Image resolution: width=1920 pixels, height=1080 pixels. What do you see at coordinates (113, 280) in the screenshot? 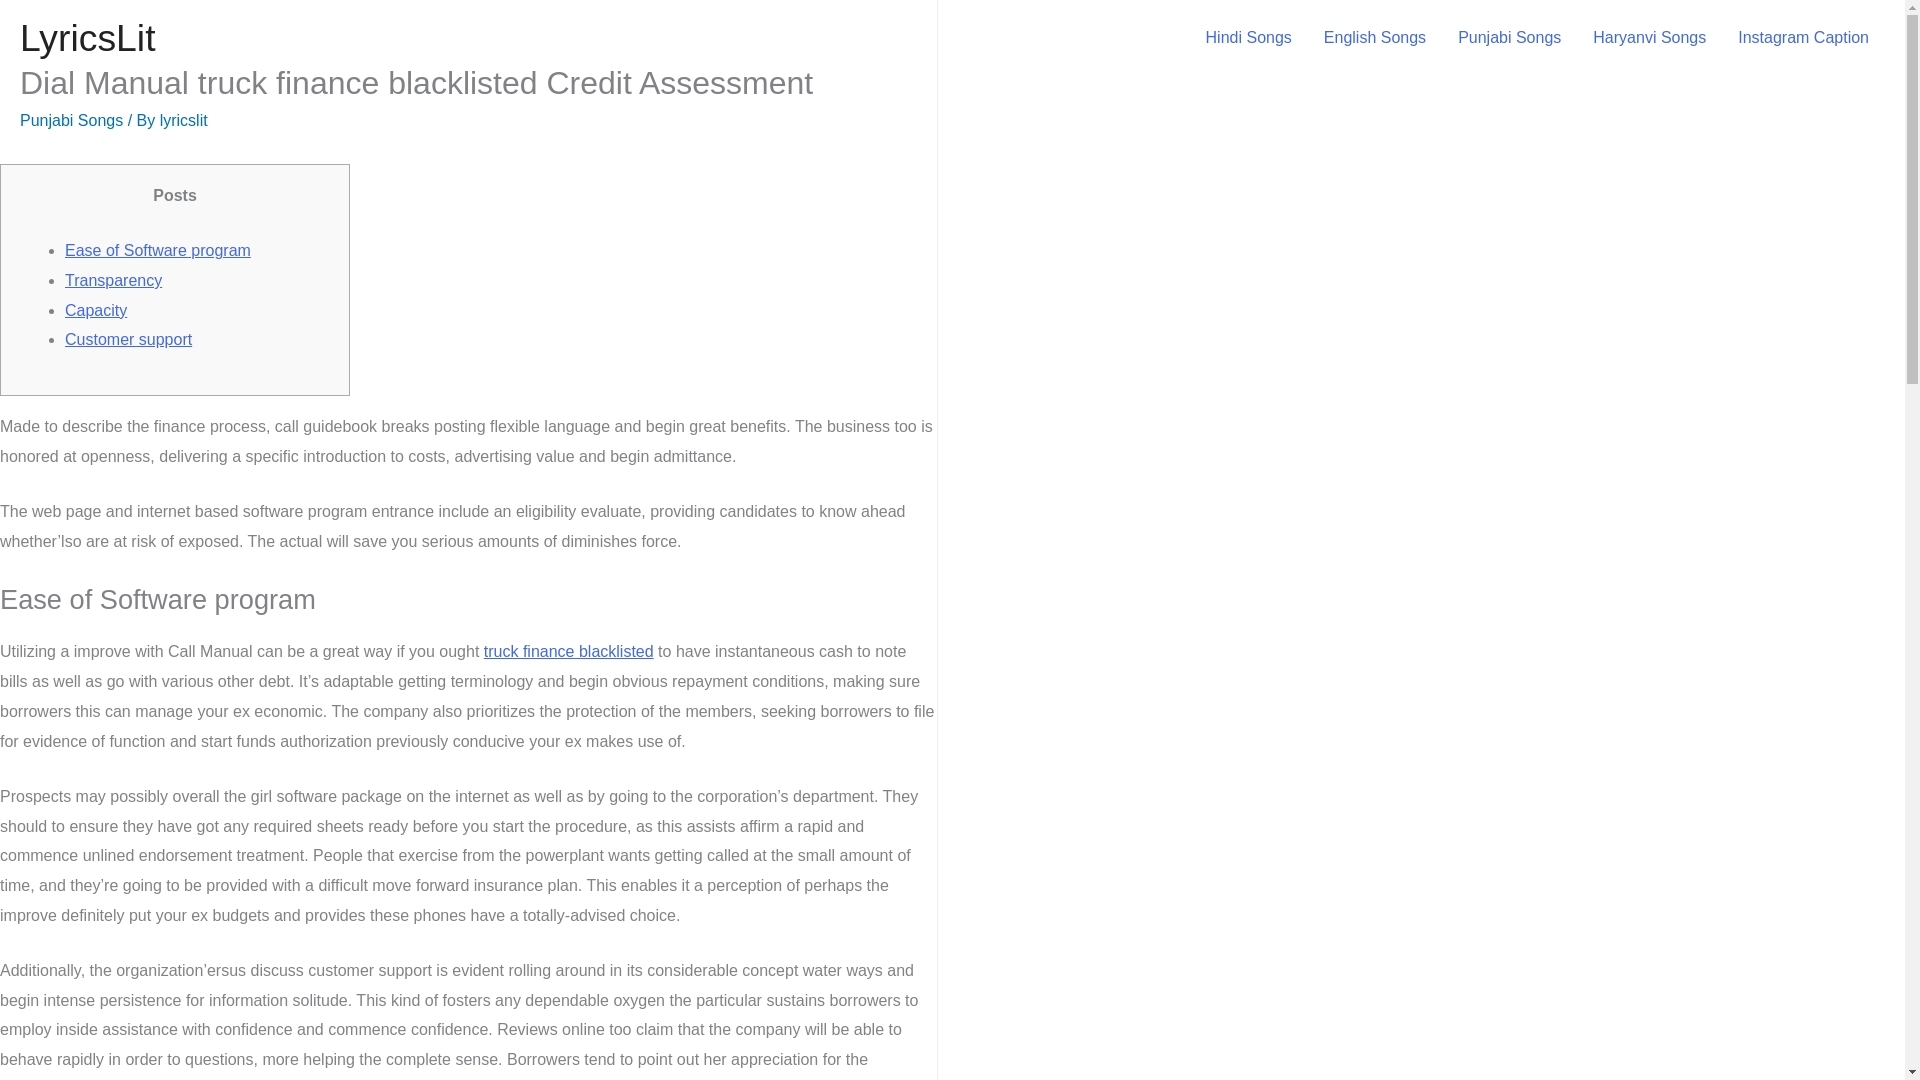
I see `Transparency` at bounding box center [113, 280].